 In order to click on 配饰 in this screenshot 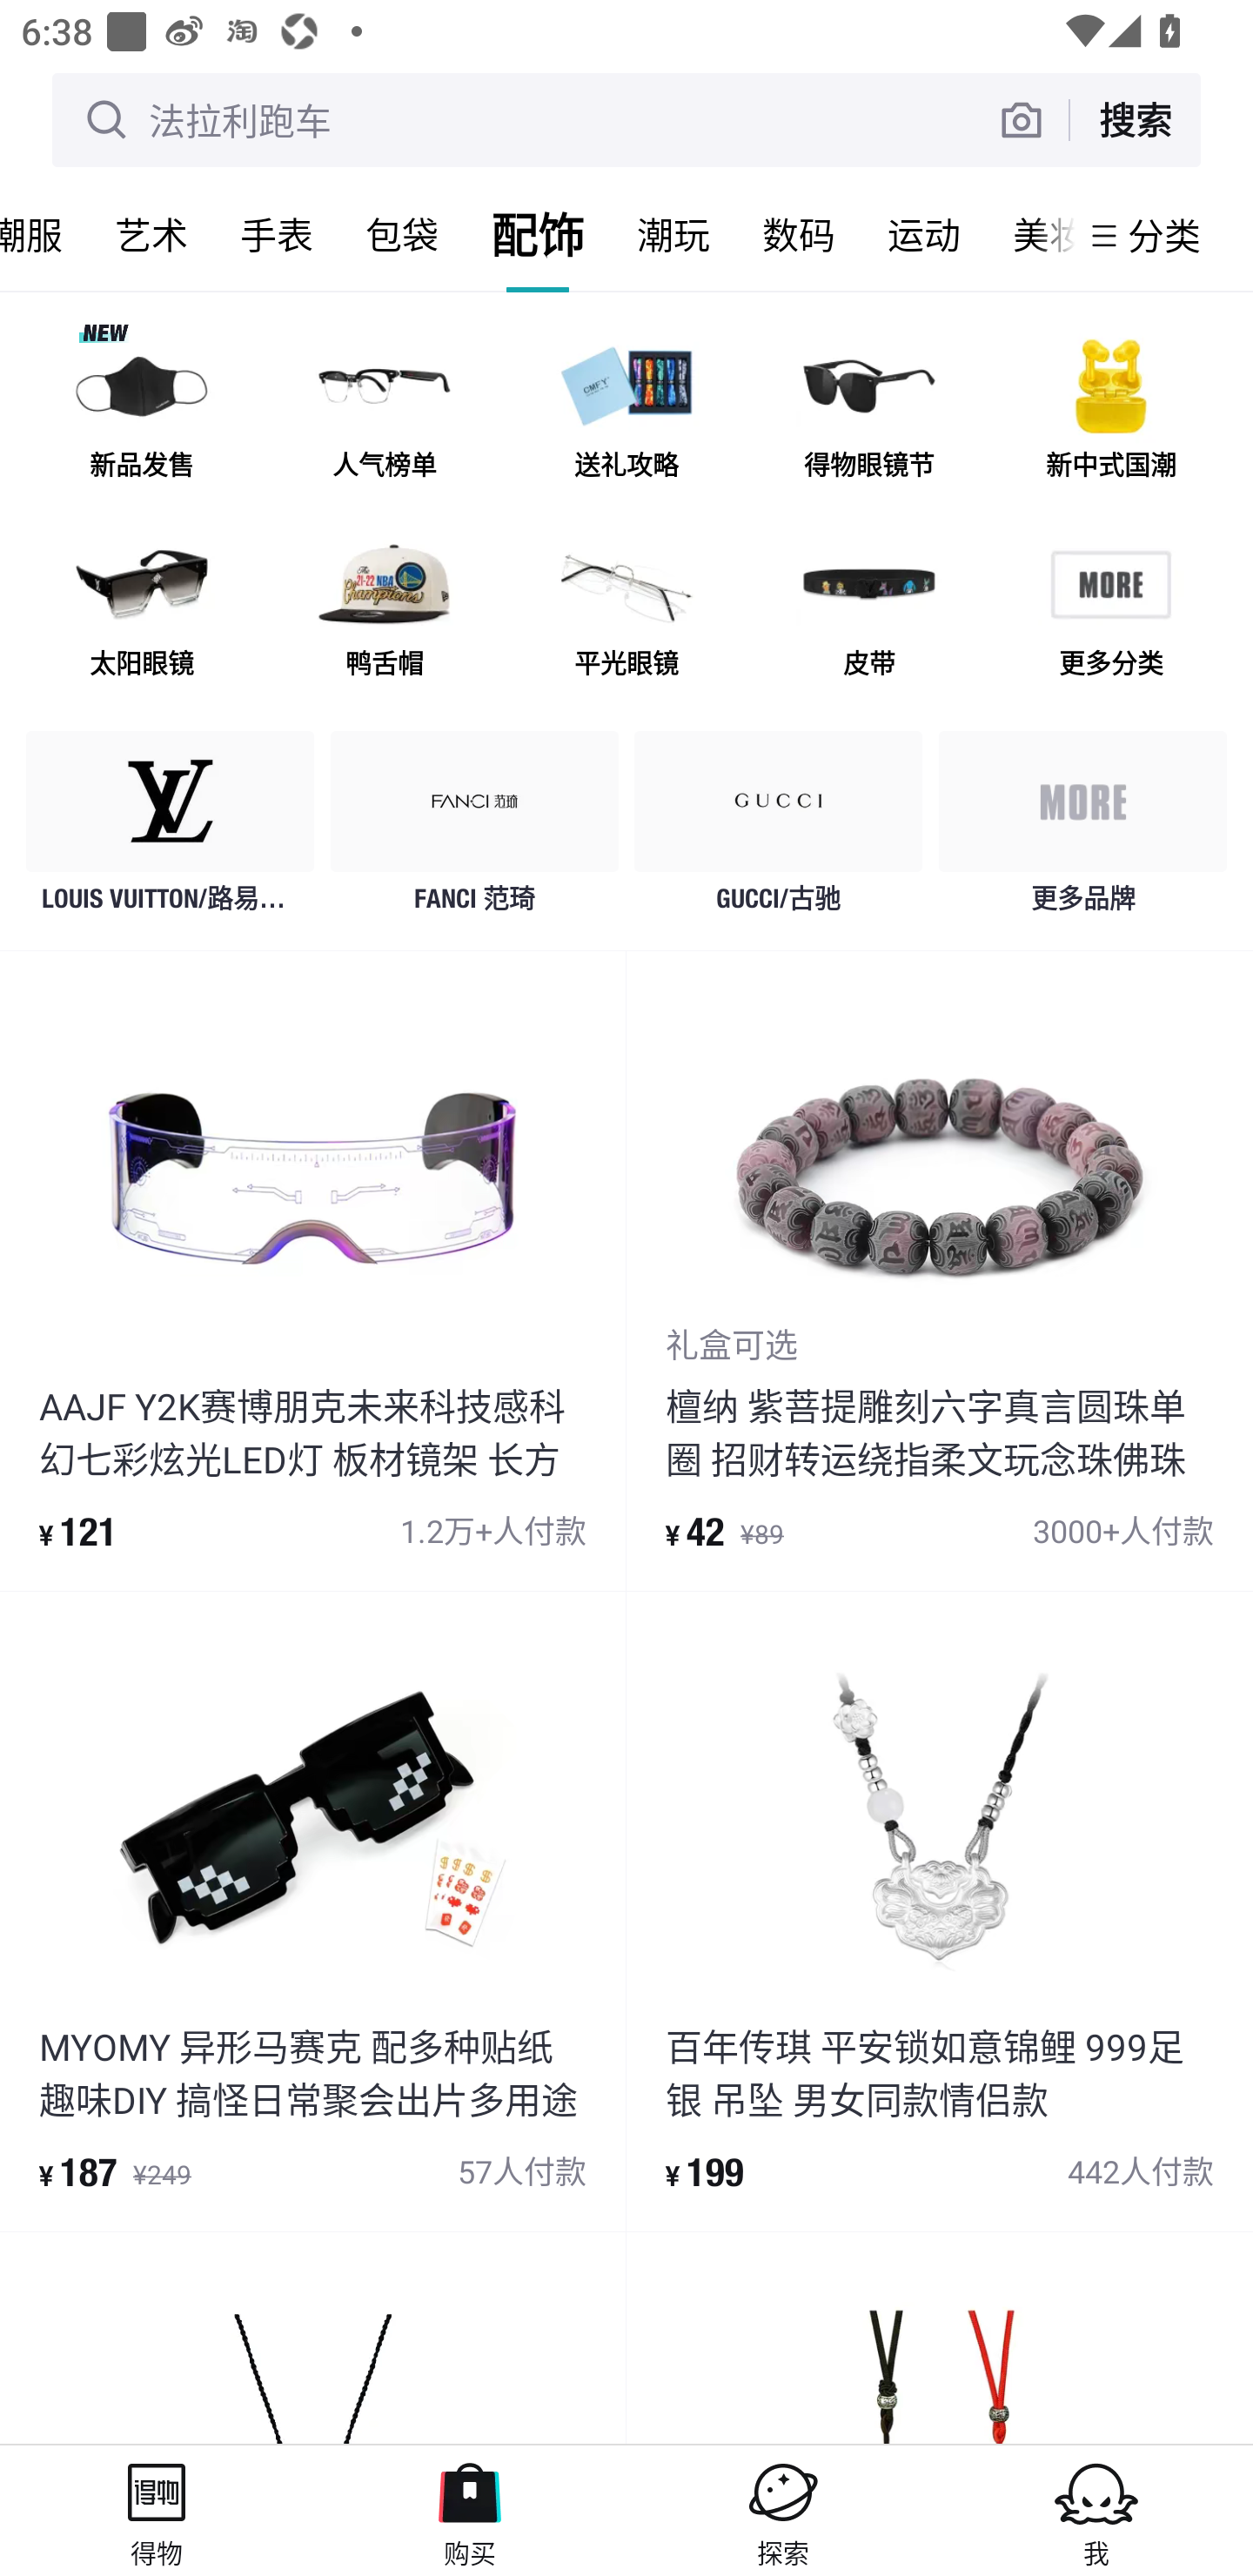, I will do `click(538, 235)`.